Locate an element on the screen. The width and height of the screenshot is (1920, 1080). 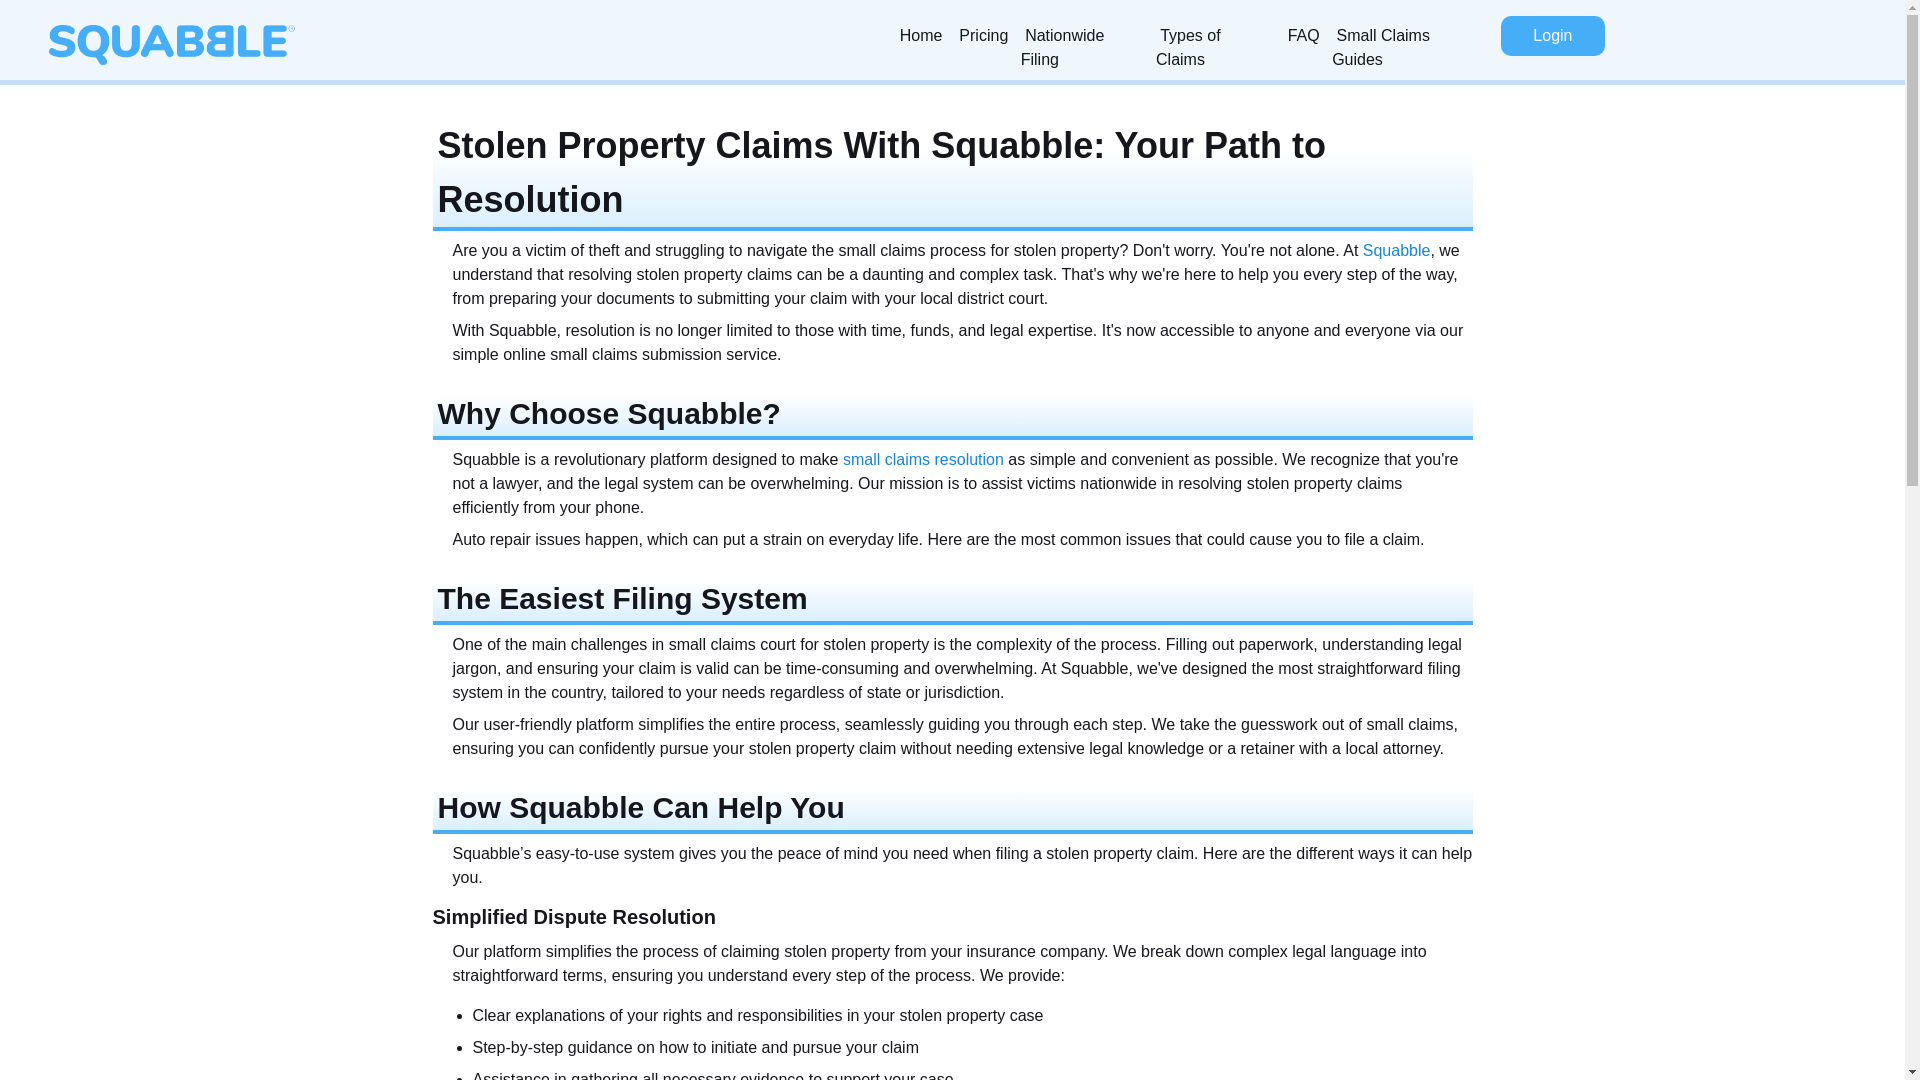
small claims resolution is located at coordinates (923, 459).